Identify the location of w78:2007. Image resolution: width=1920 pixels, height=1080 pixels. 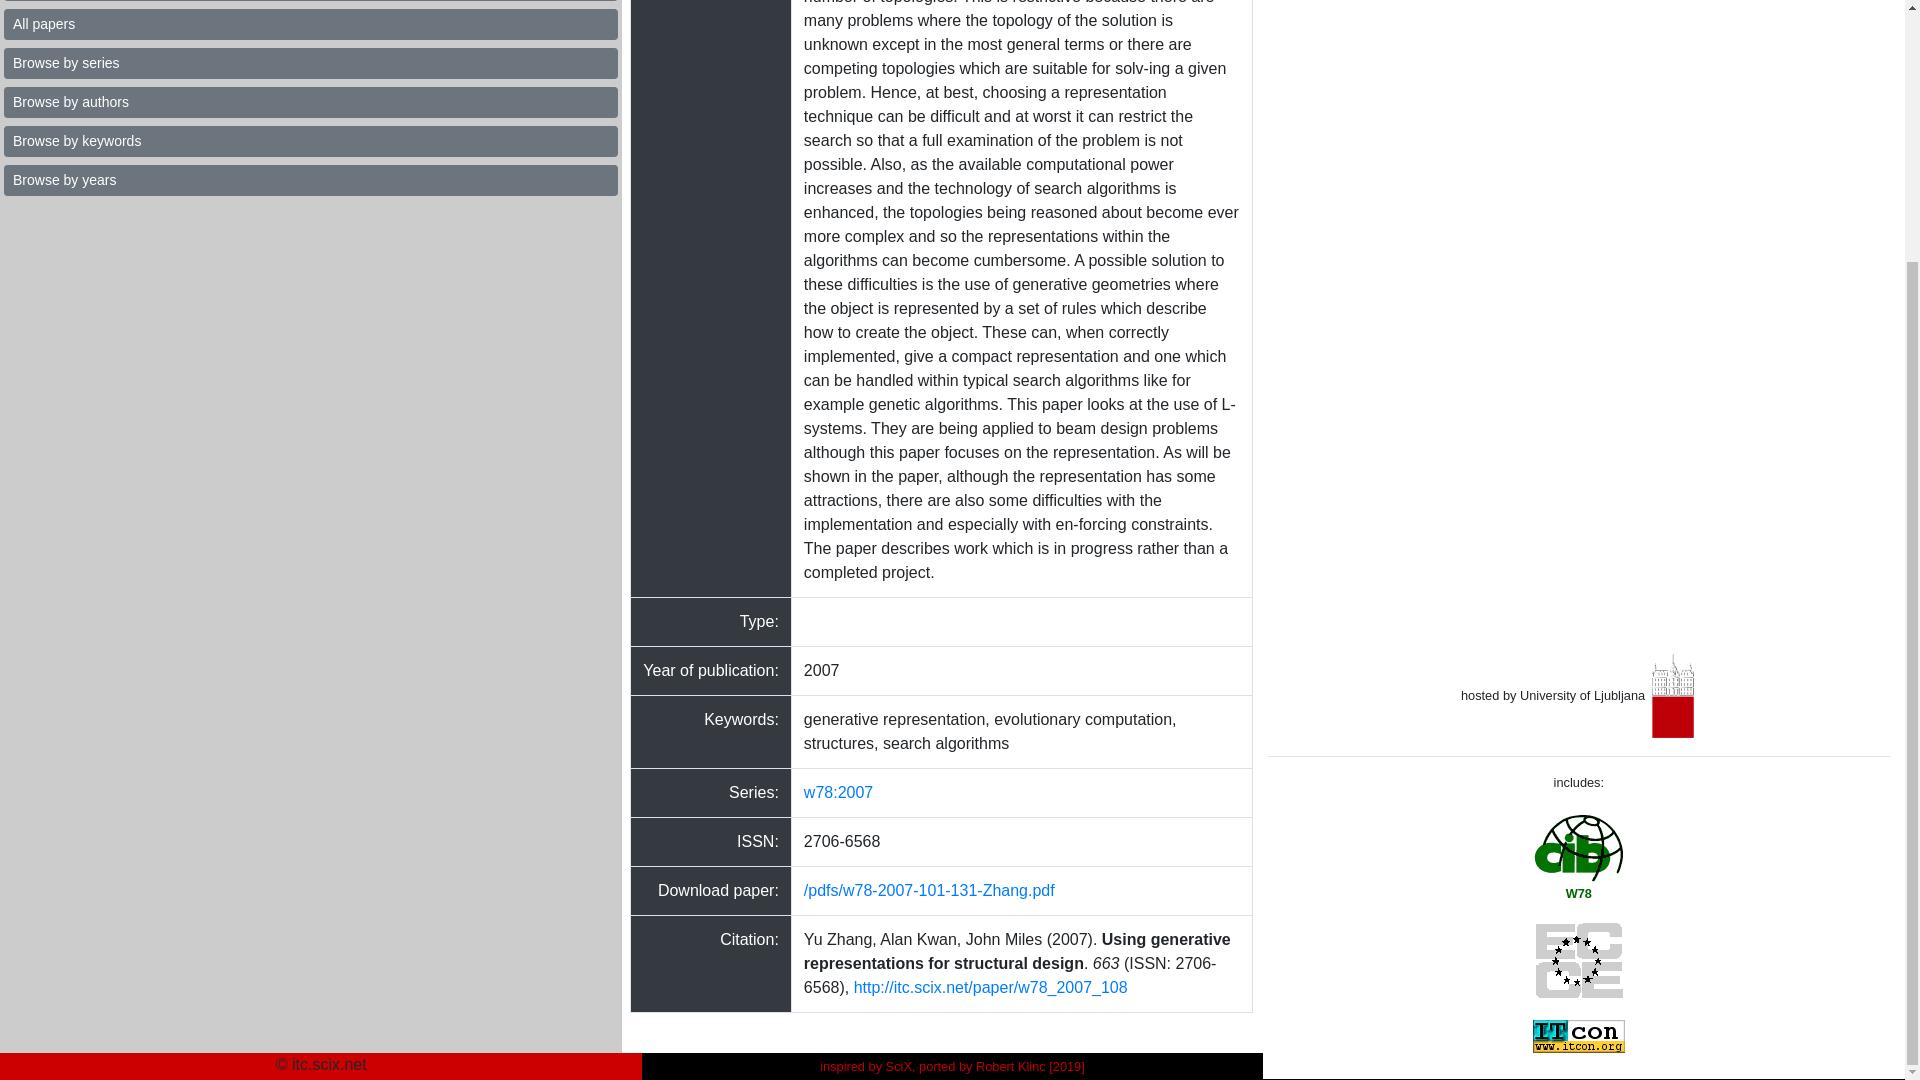
(838, 792).